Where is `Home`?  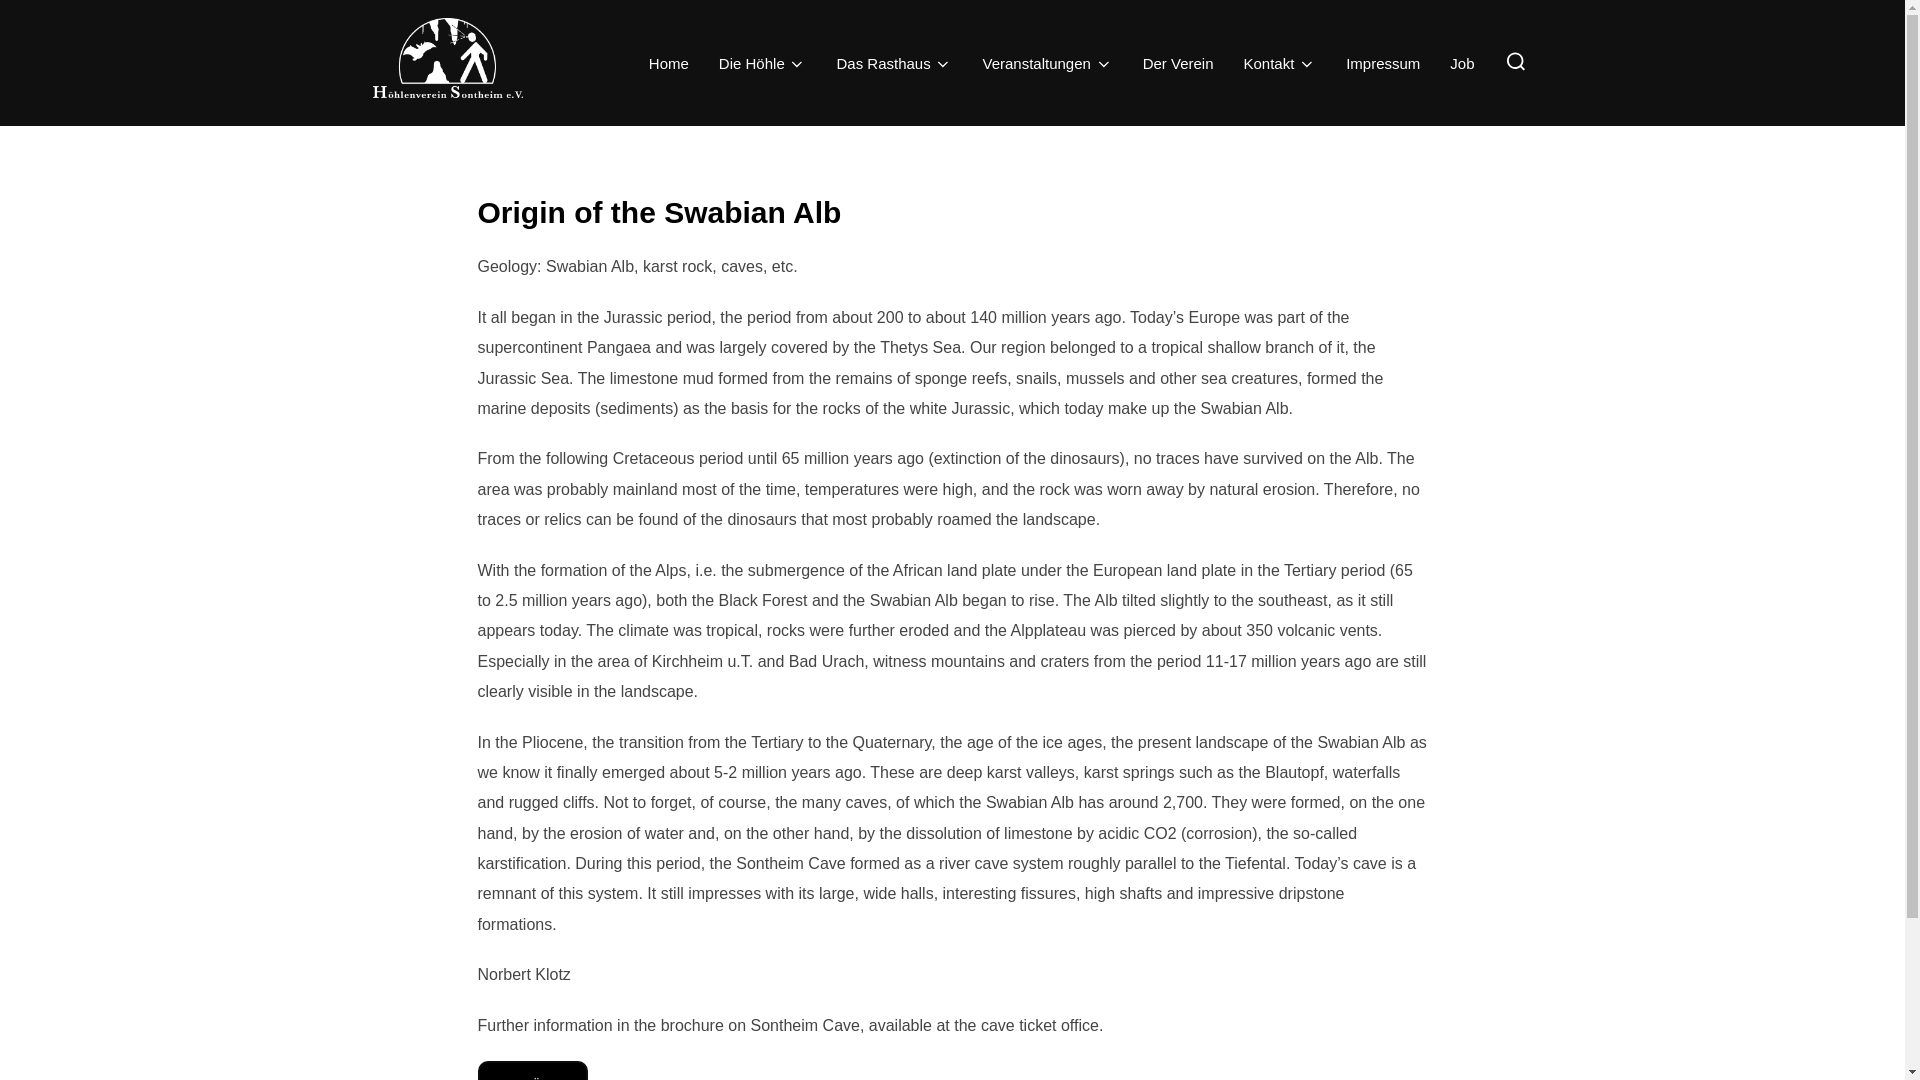 Home is located at coordinates (668, 63).